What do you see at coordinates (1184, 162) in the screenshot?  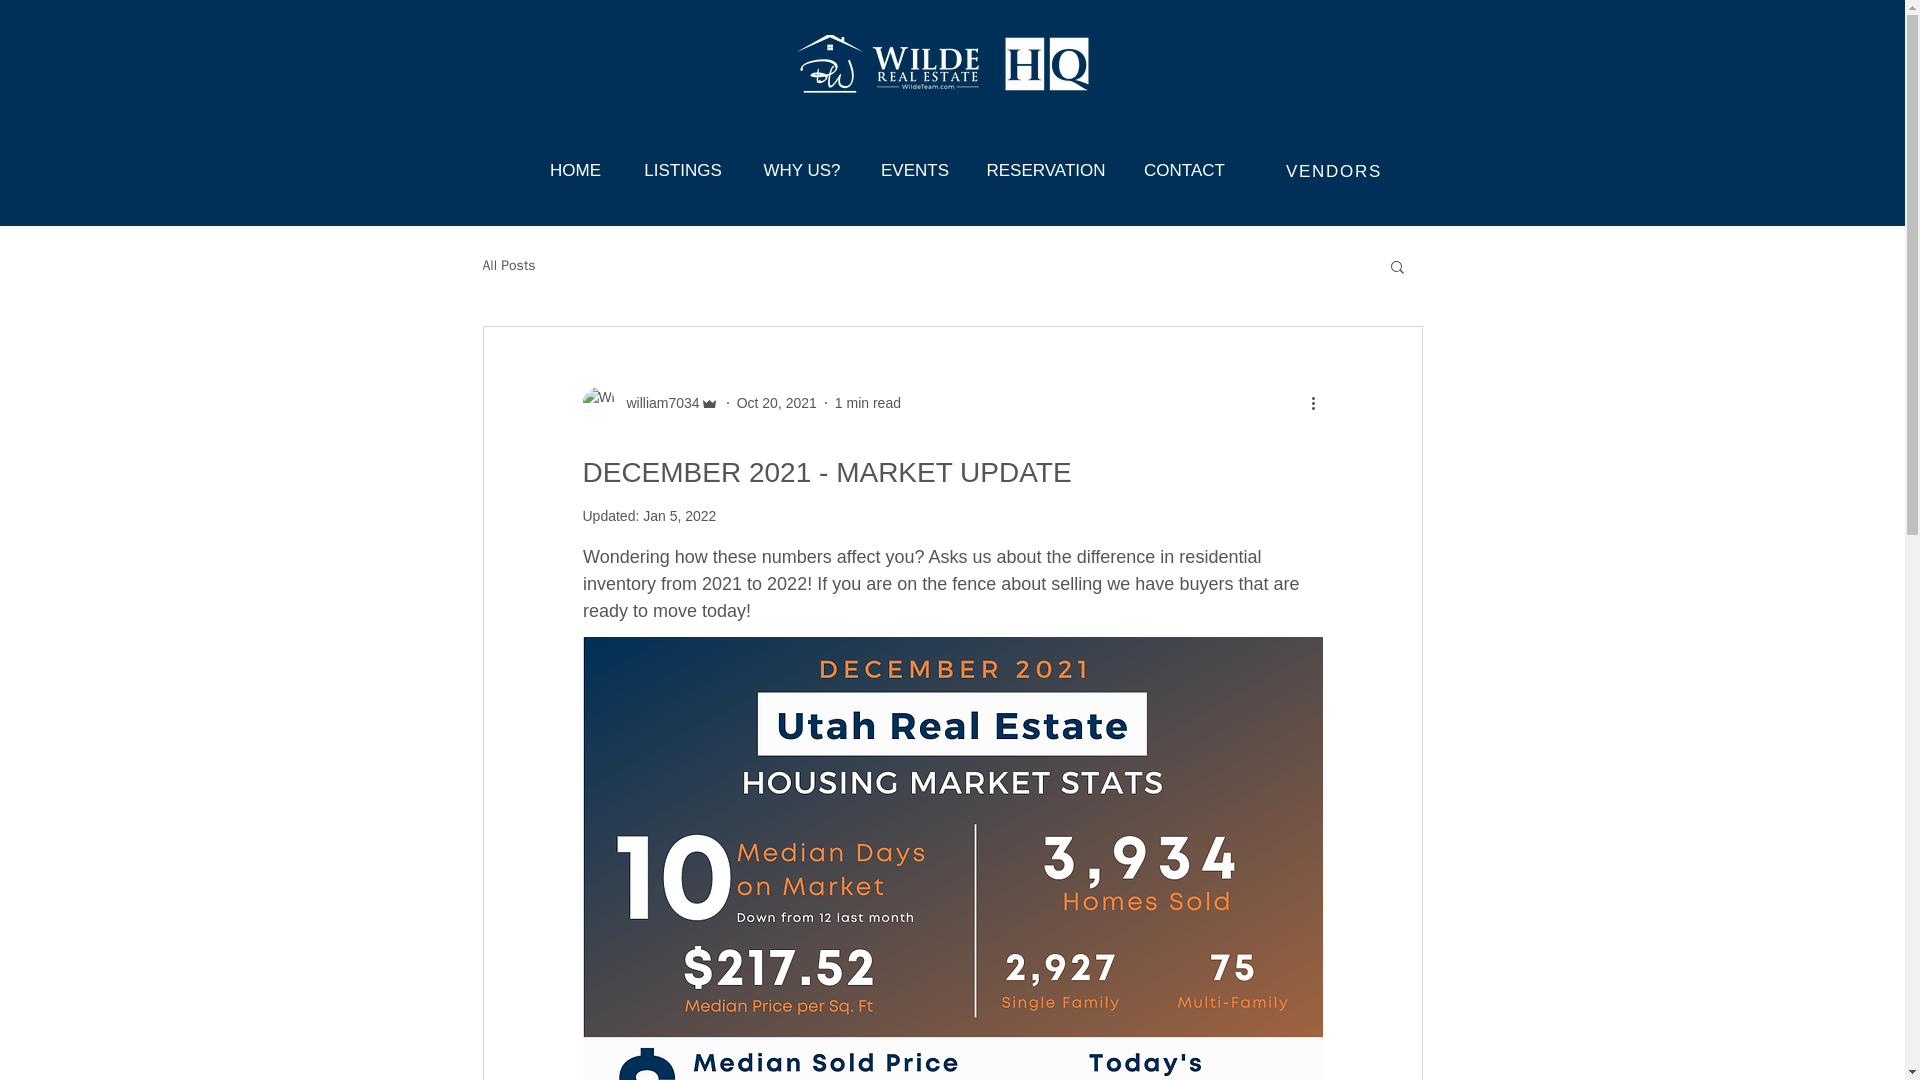 I see `CONTACT` at bounding box center [1184, 162].